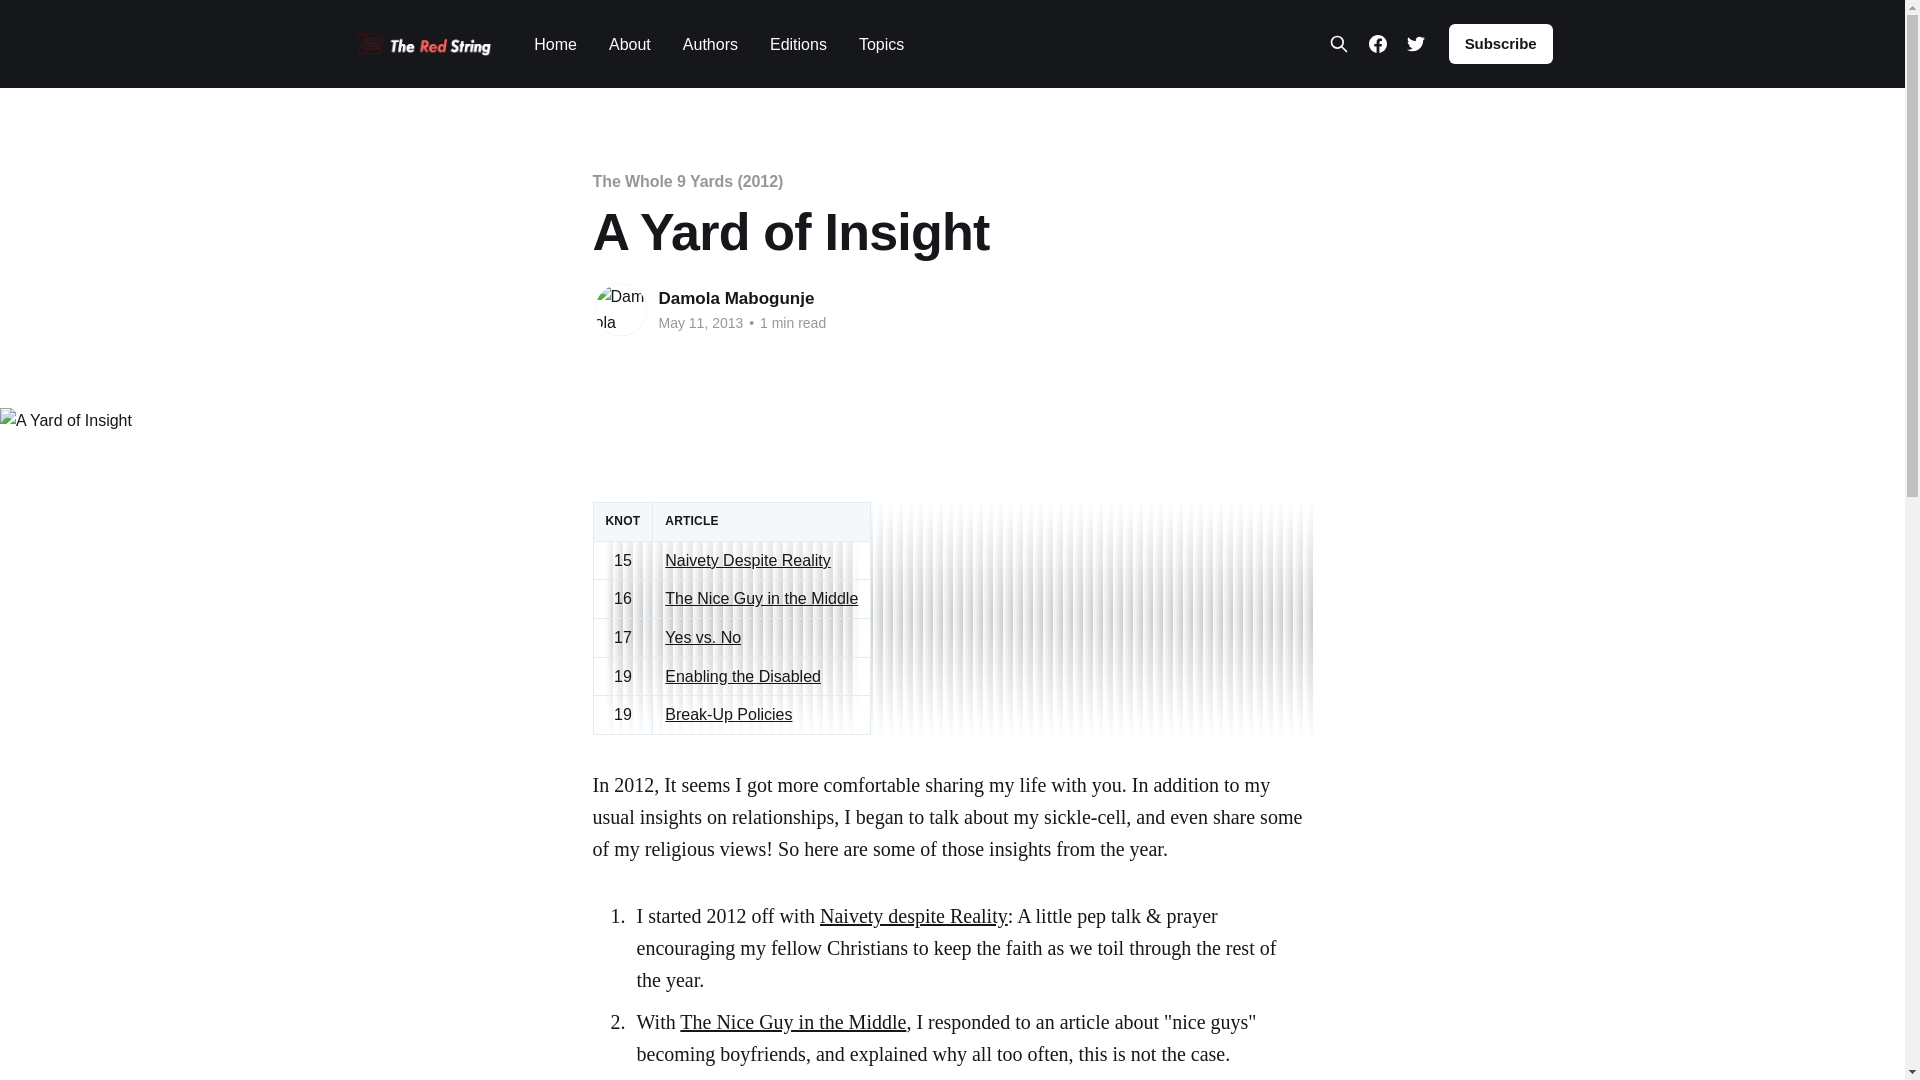  I want to click on Enabling the Disabled, so click(742, 676).